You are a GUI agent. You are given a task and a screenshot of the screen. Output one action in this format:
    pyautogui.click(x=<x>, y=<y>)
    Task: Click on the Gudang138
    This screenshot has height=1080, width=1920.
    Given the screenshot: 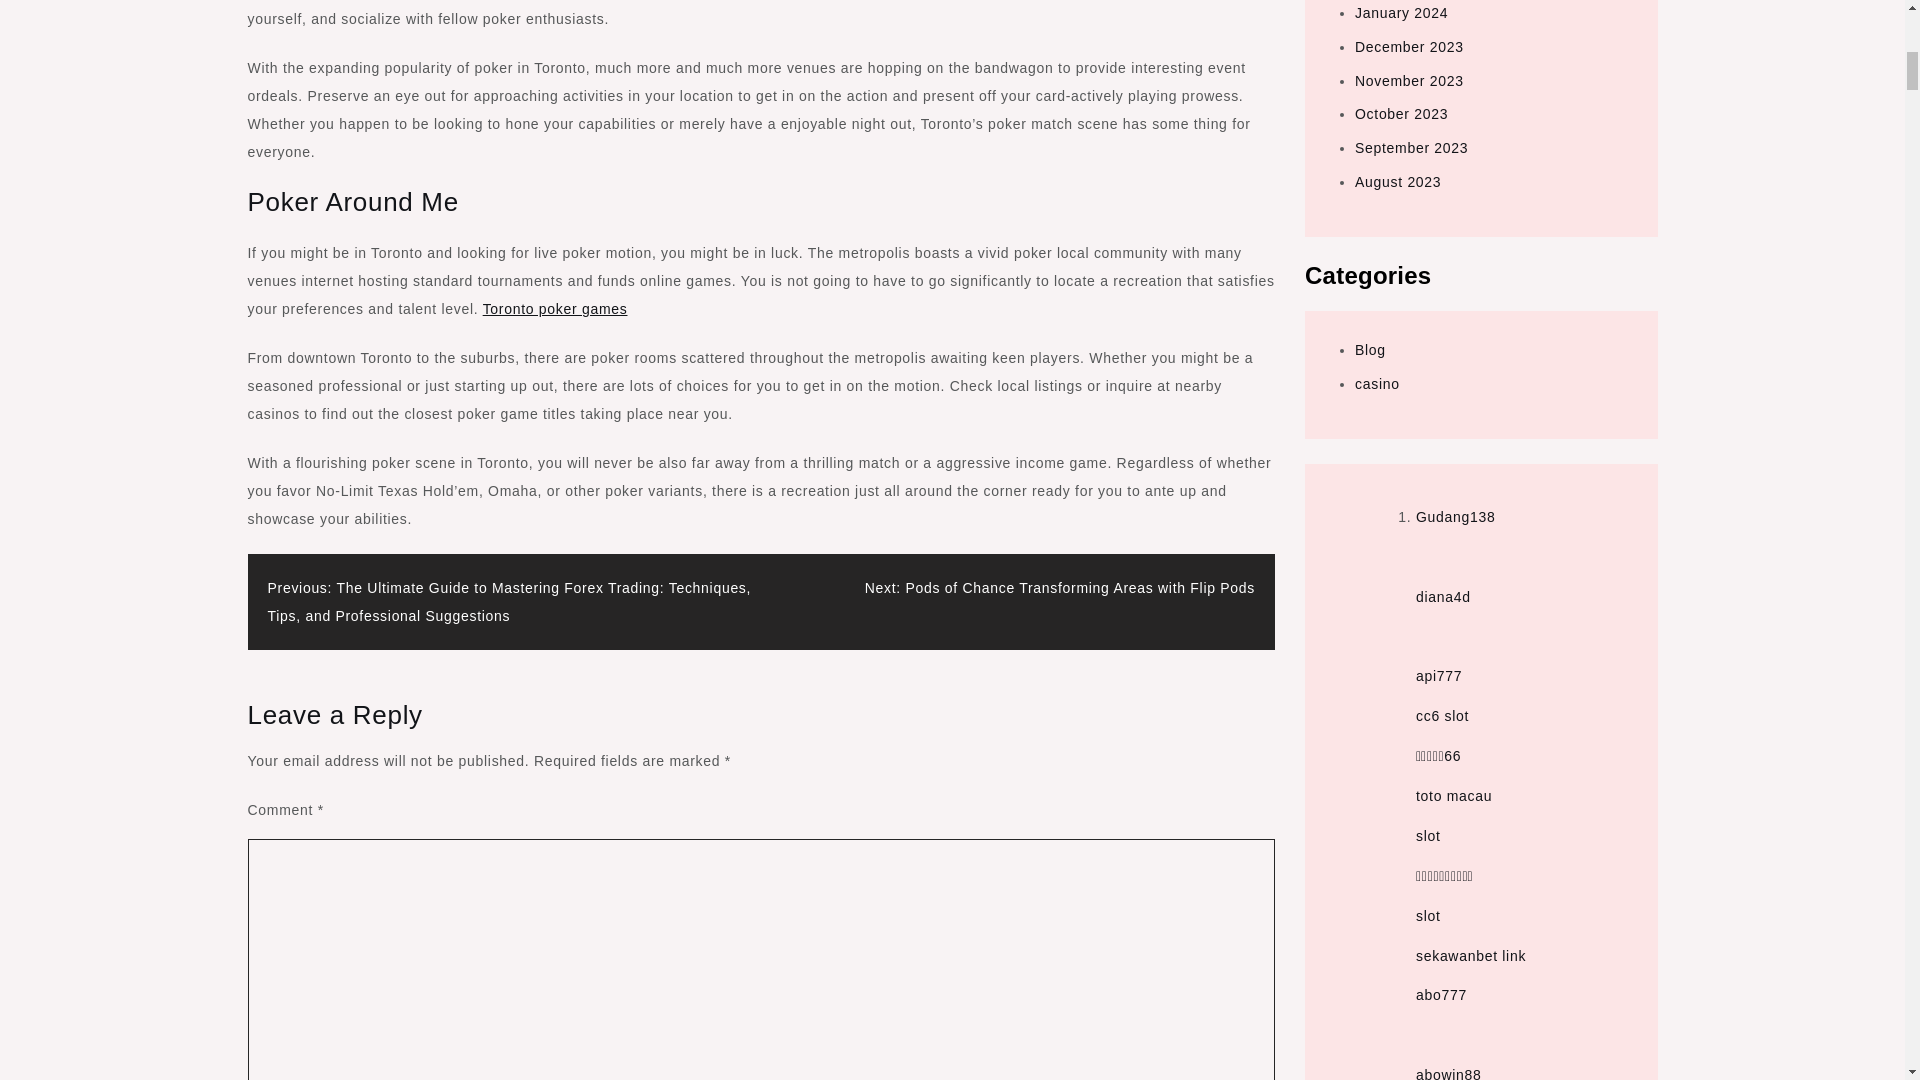 What is the action you would take?
    pyautogui.click(x=1456, y=516)
    